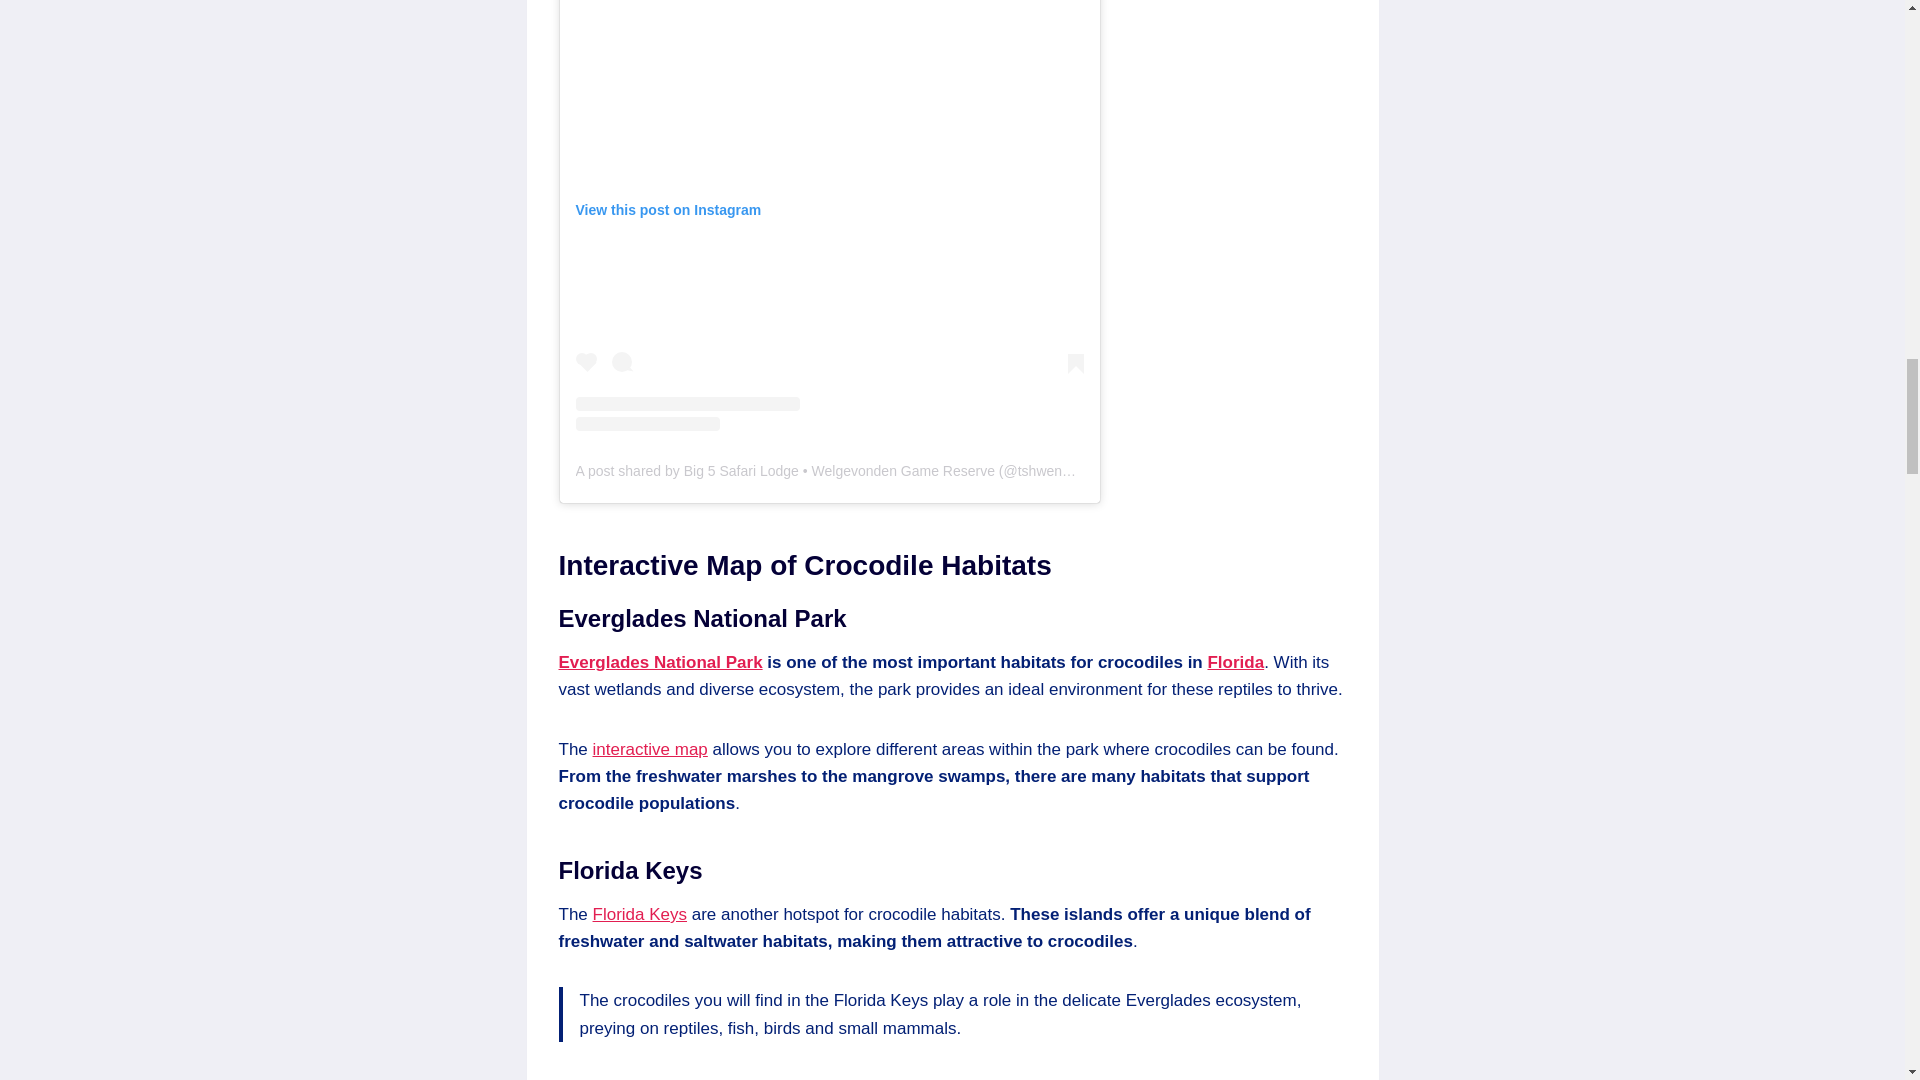 The width and height of the screenshot is (1920, 1080). What do you see at coordinates (640, 914) in the screenshot?
I see `Florida Keys` at bounding box center [640, 914].